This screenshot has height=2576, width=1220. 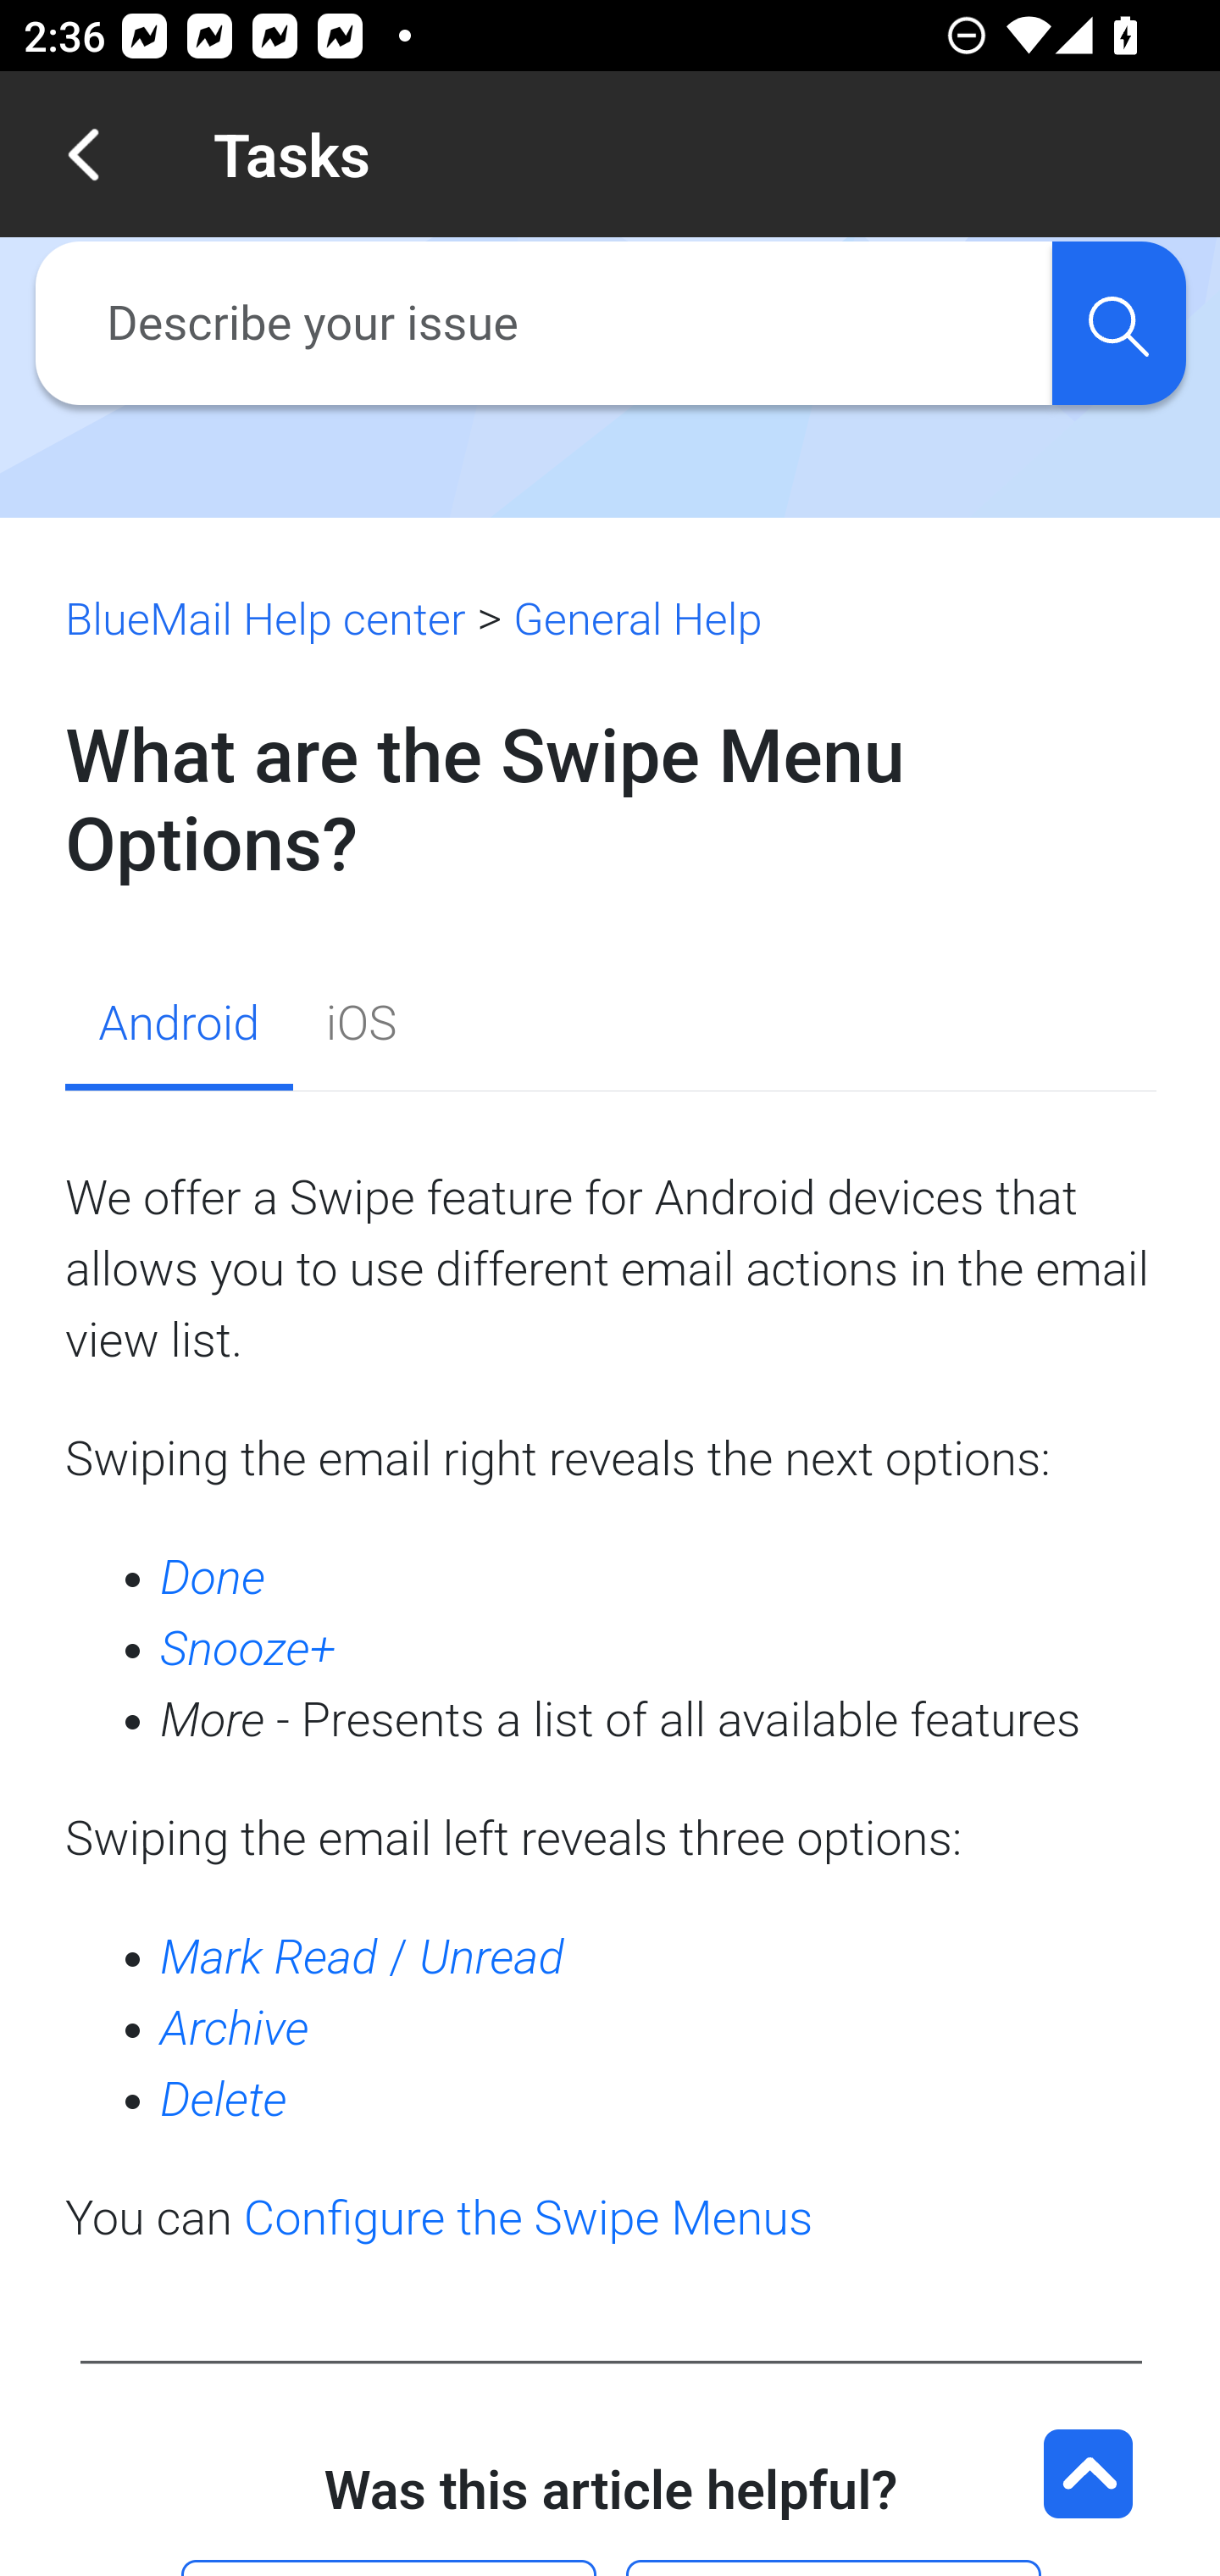 What do you see at coordinates (266, 619) in the screenshot?
I see `BlueMail Help center BlueMail  Help center` at bounding box center [266, 619].